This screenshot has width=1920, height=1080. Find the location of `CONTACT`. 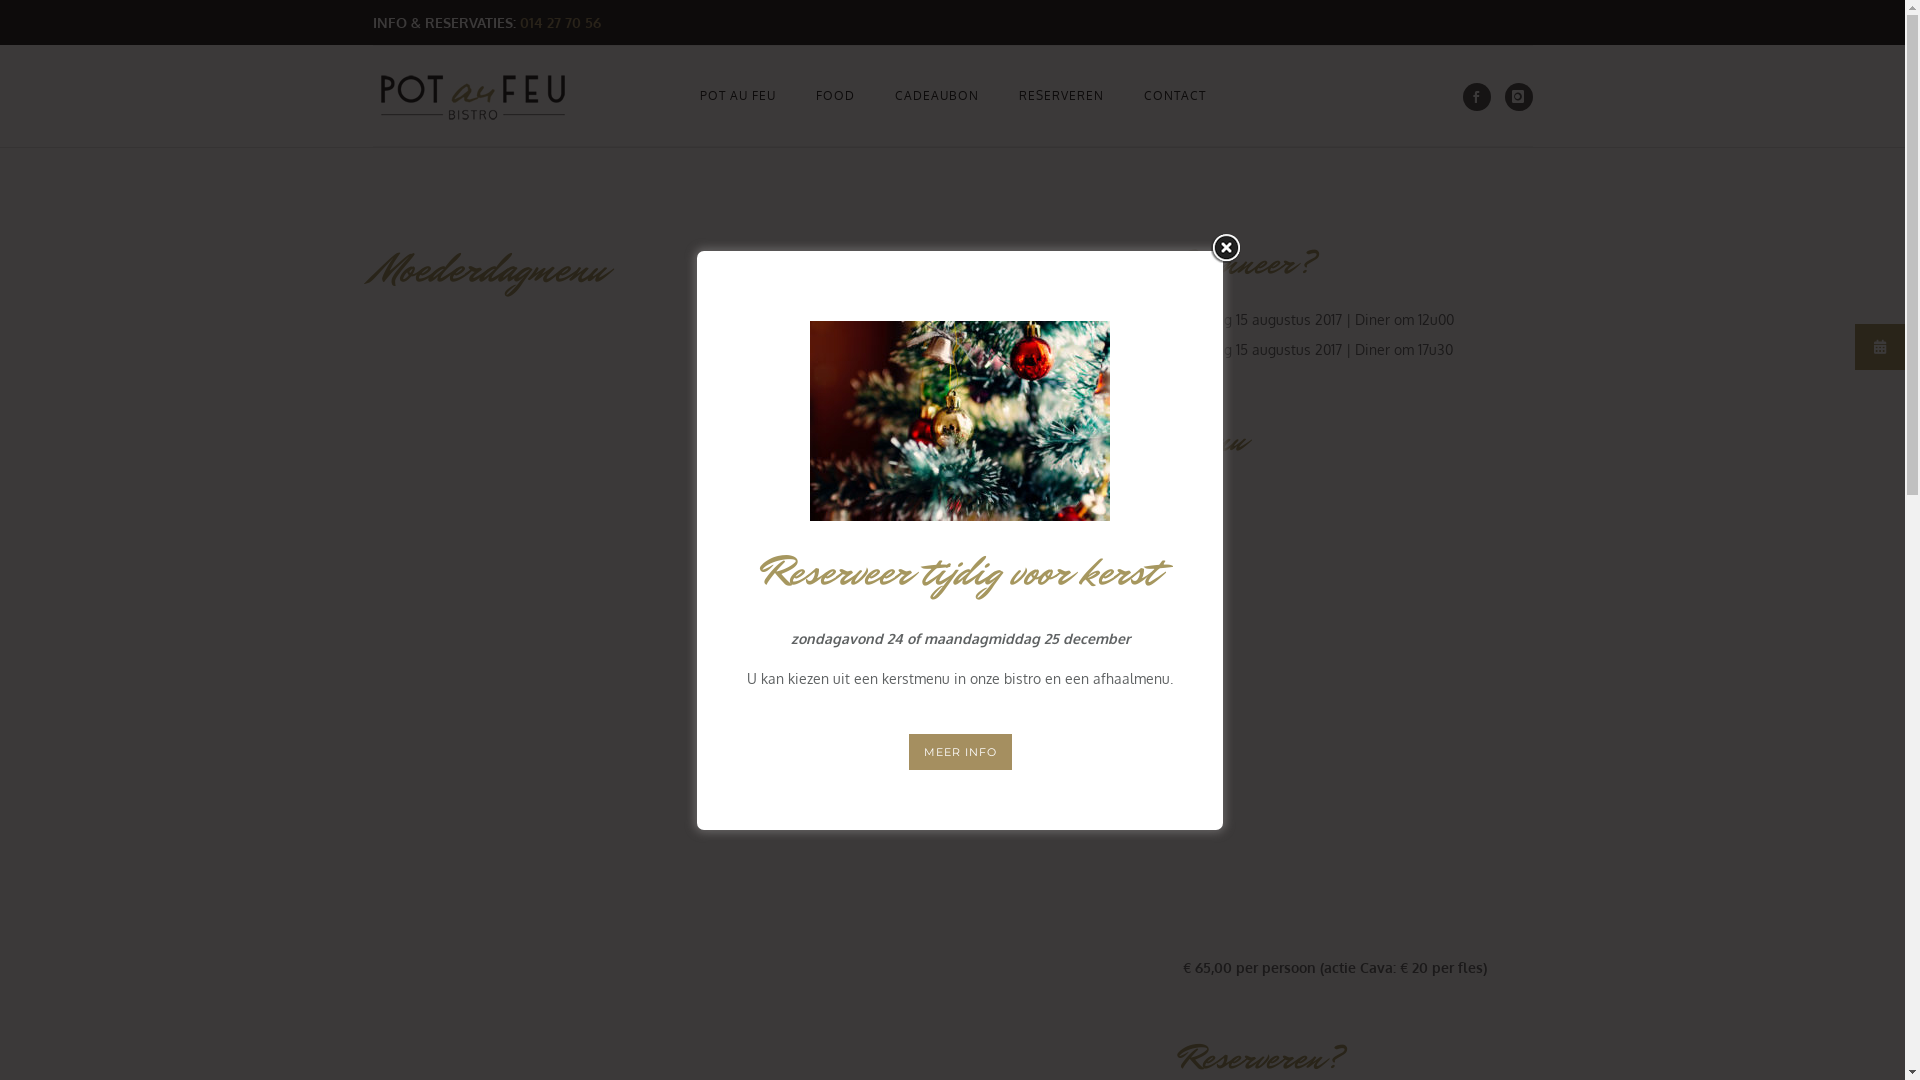

CONTACT is located at coordinates (1175, 96).